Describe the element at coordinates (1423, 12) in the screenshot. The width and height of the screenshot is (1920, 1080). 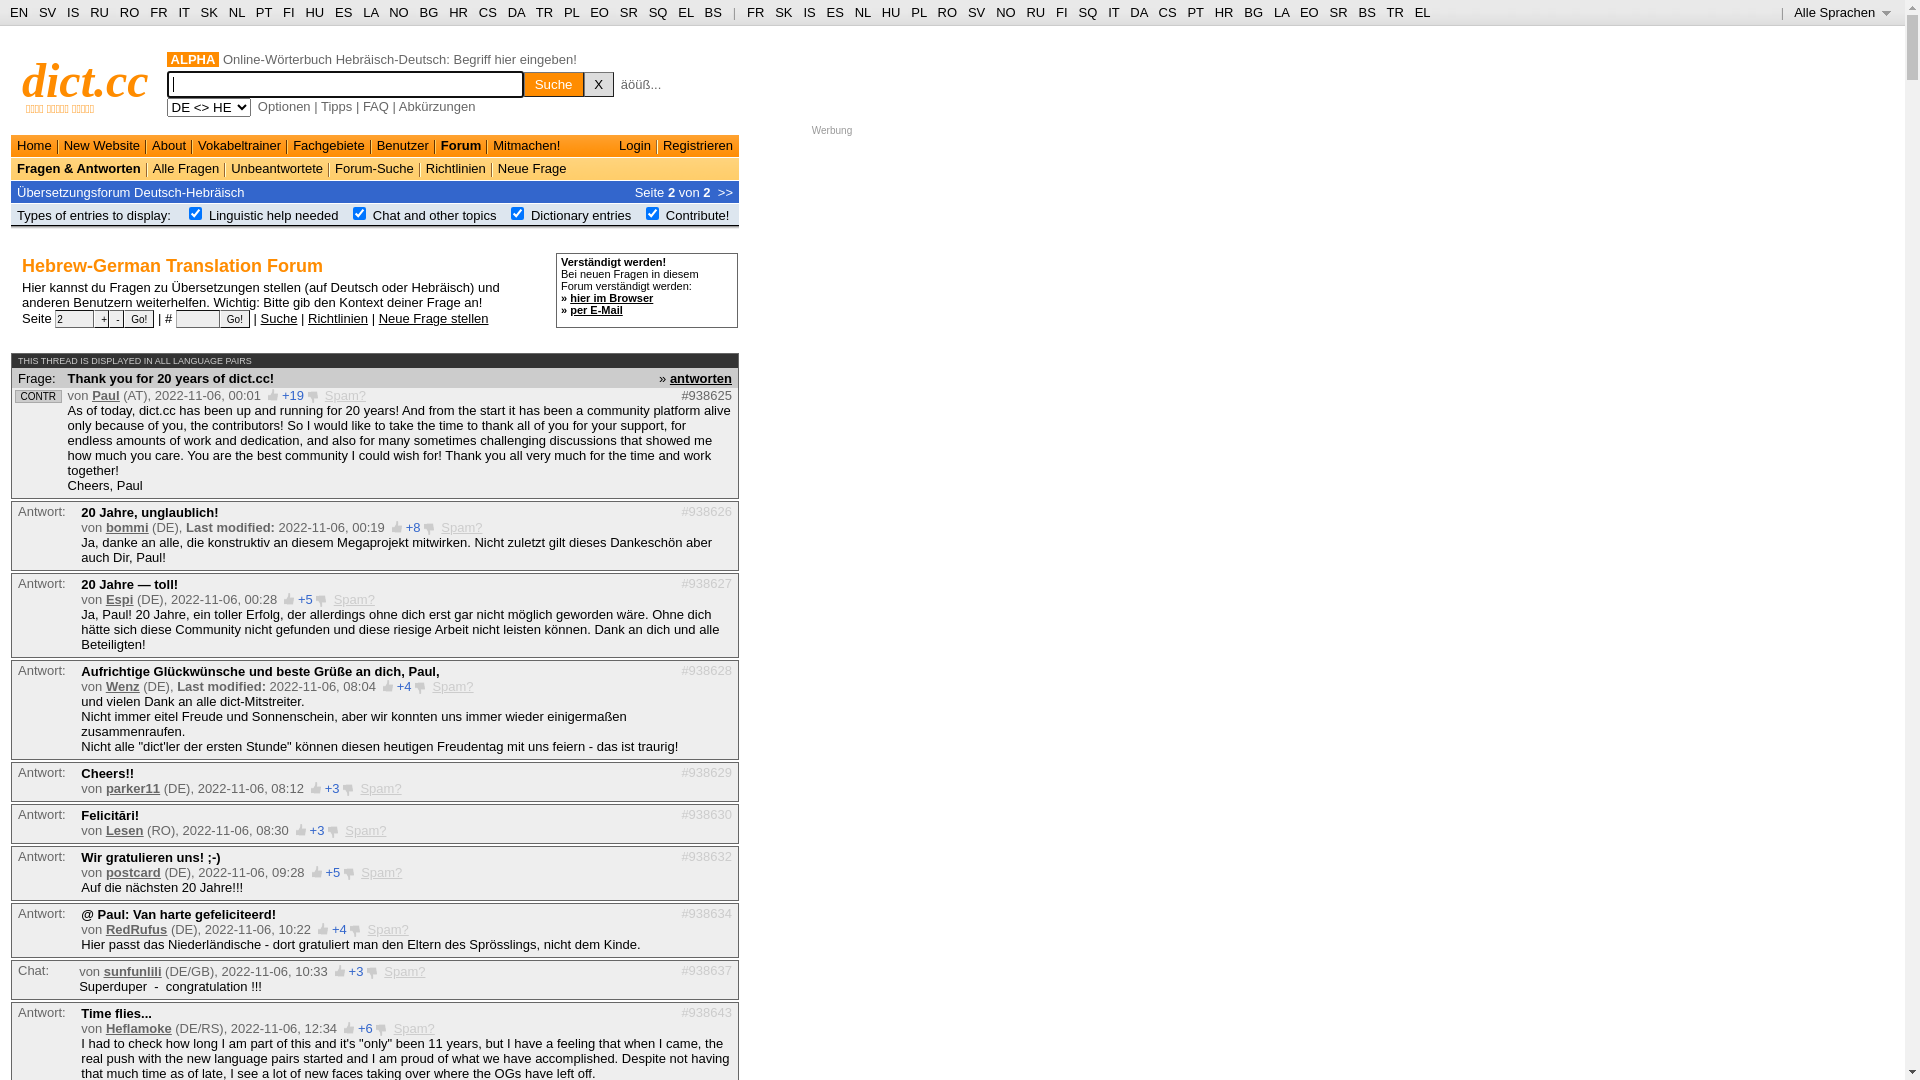
I see `EL` at that location.